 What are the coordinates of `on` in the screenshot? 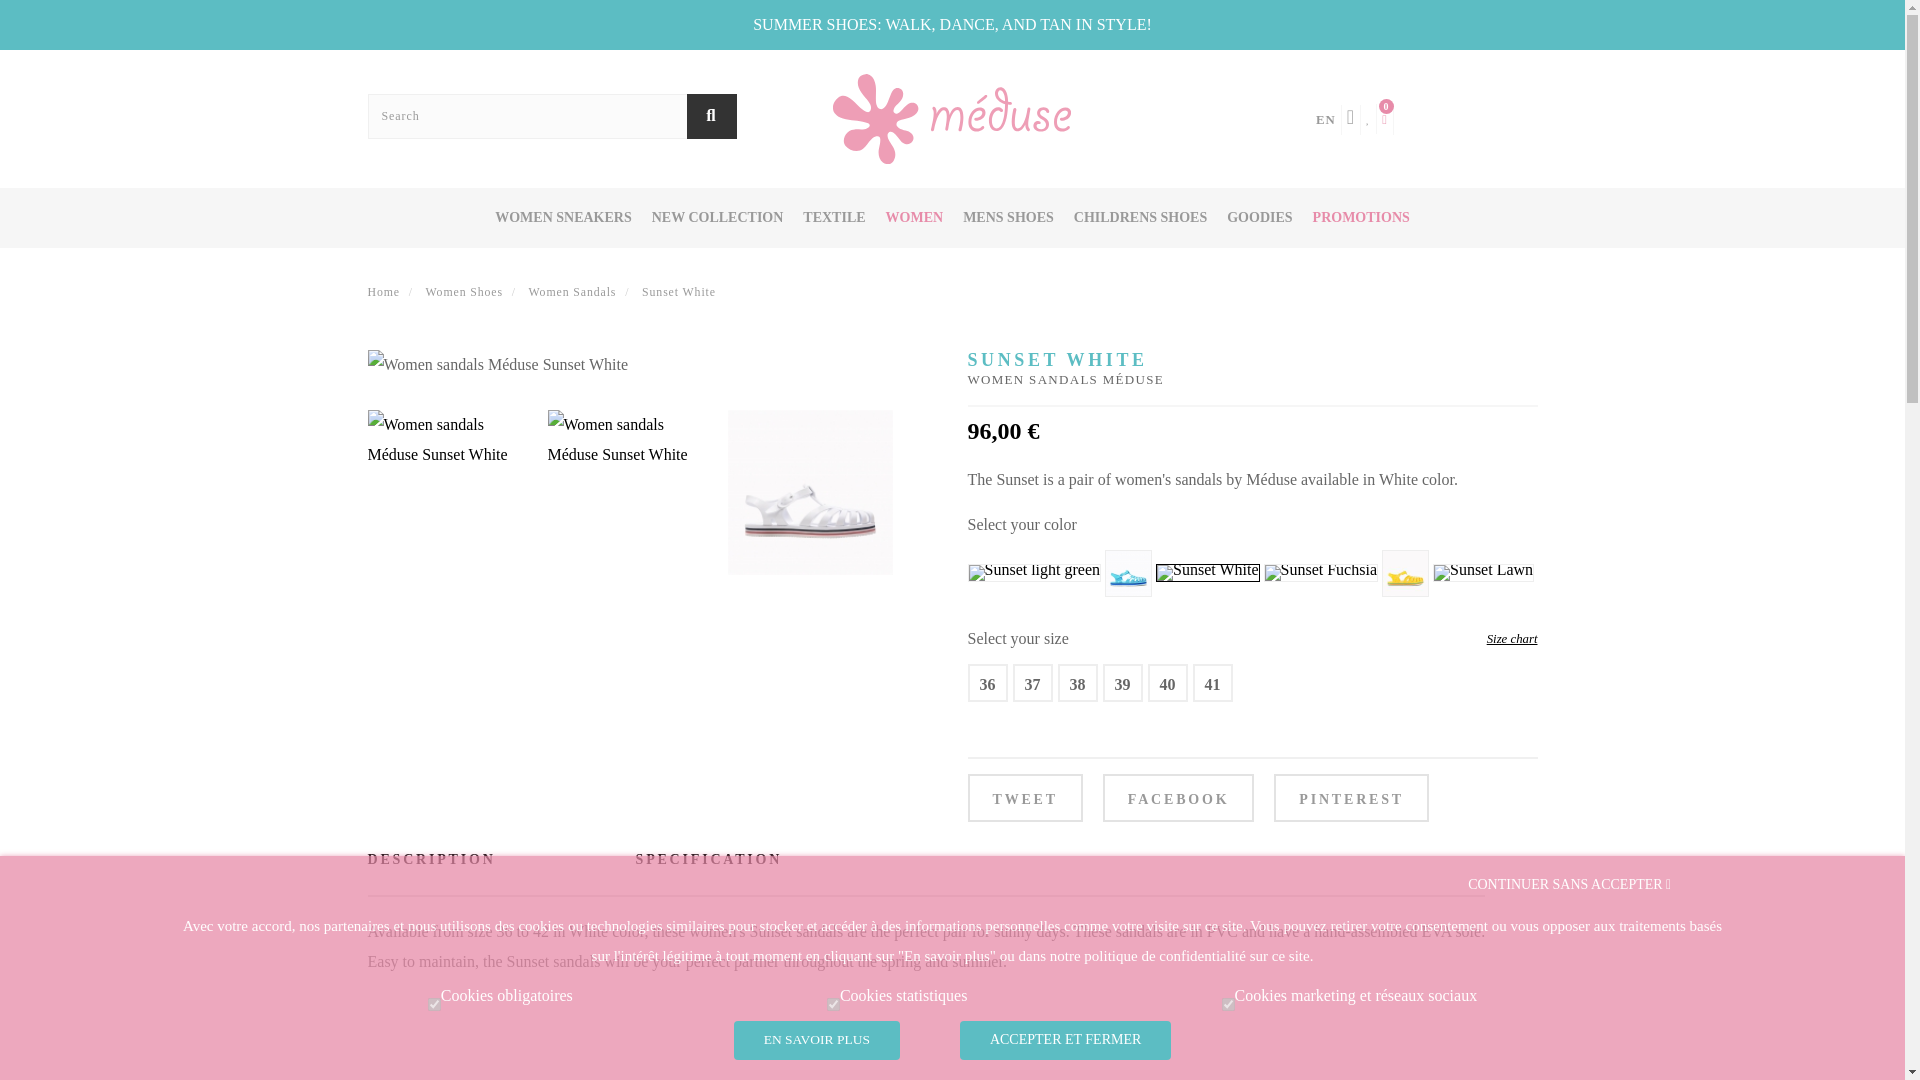 It's located at (834, 1004).